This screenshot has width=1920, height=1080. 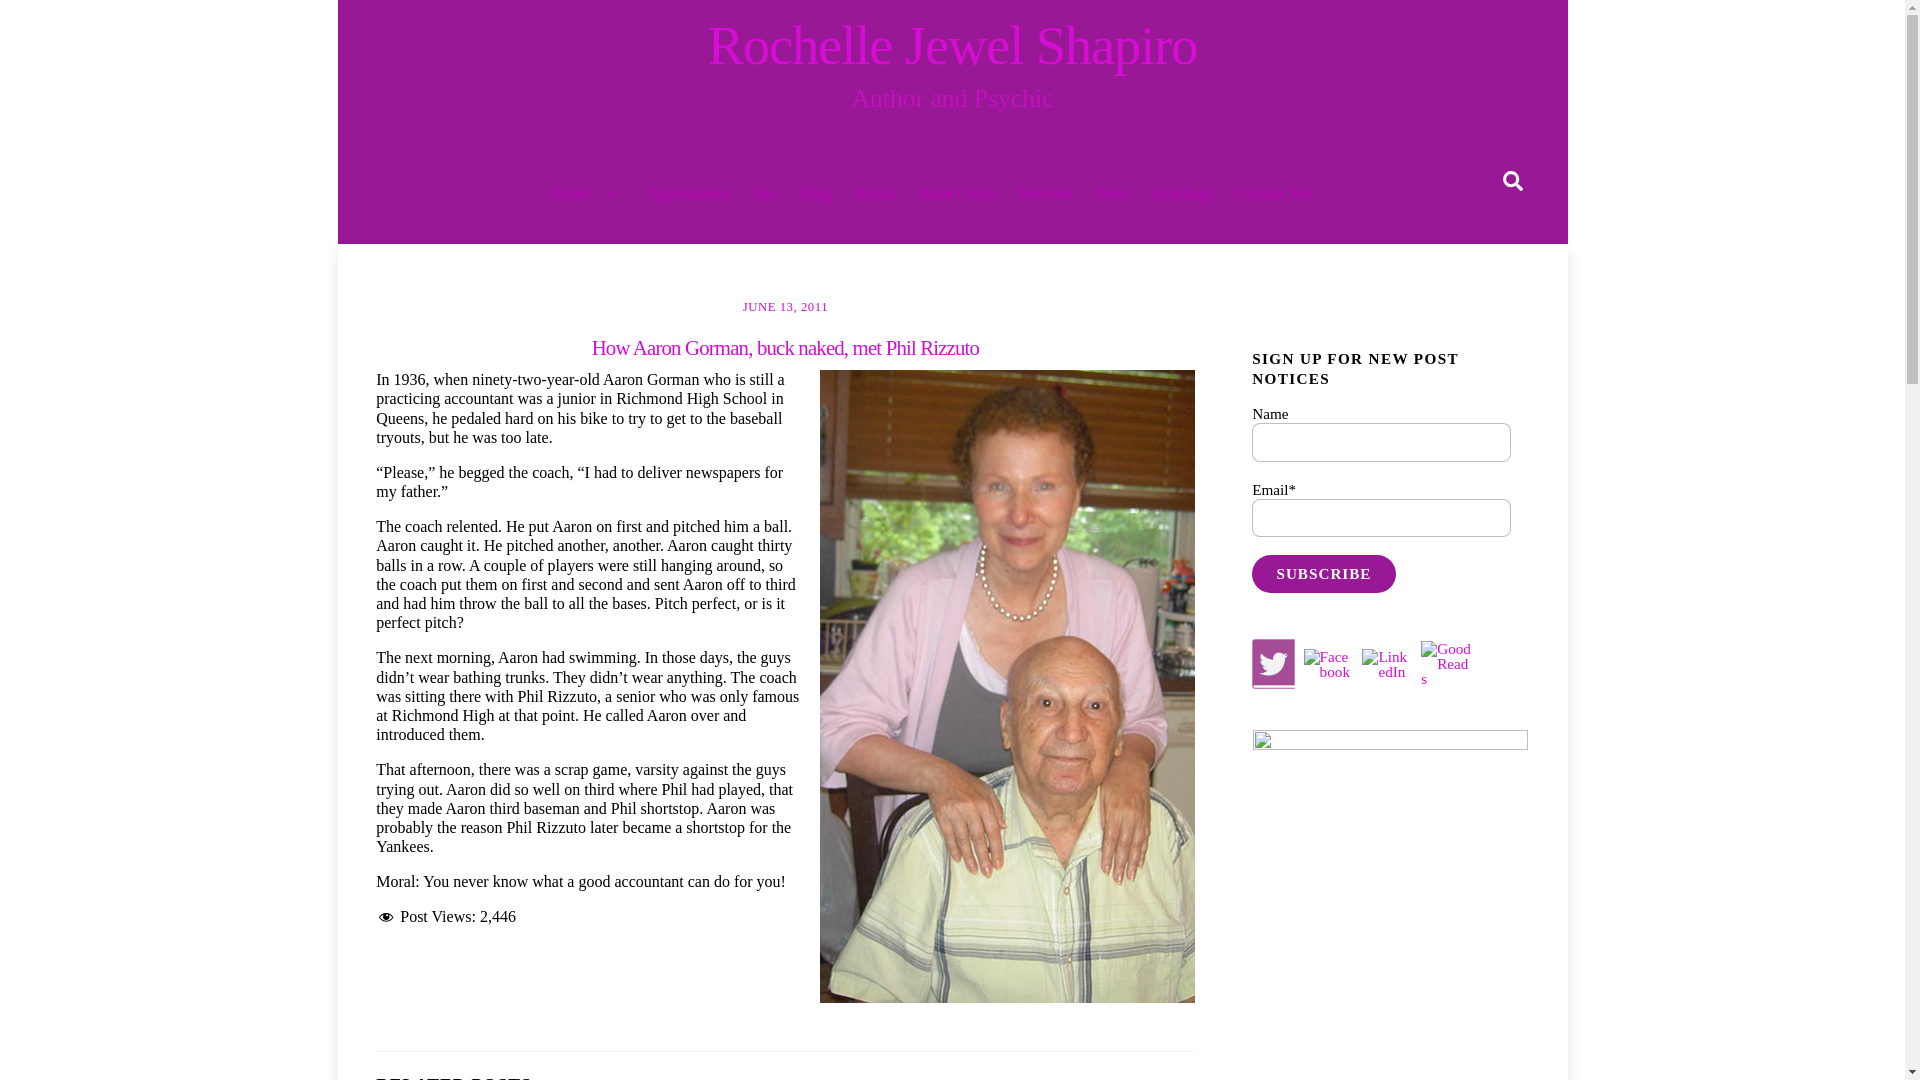 I want to click on Blog, so click(x=816, y=192).